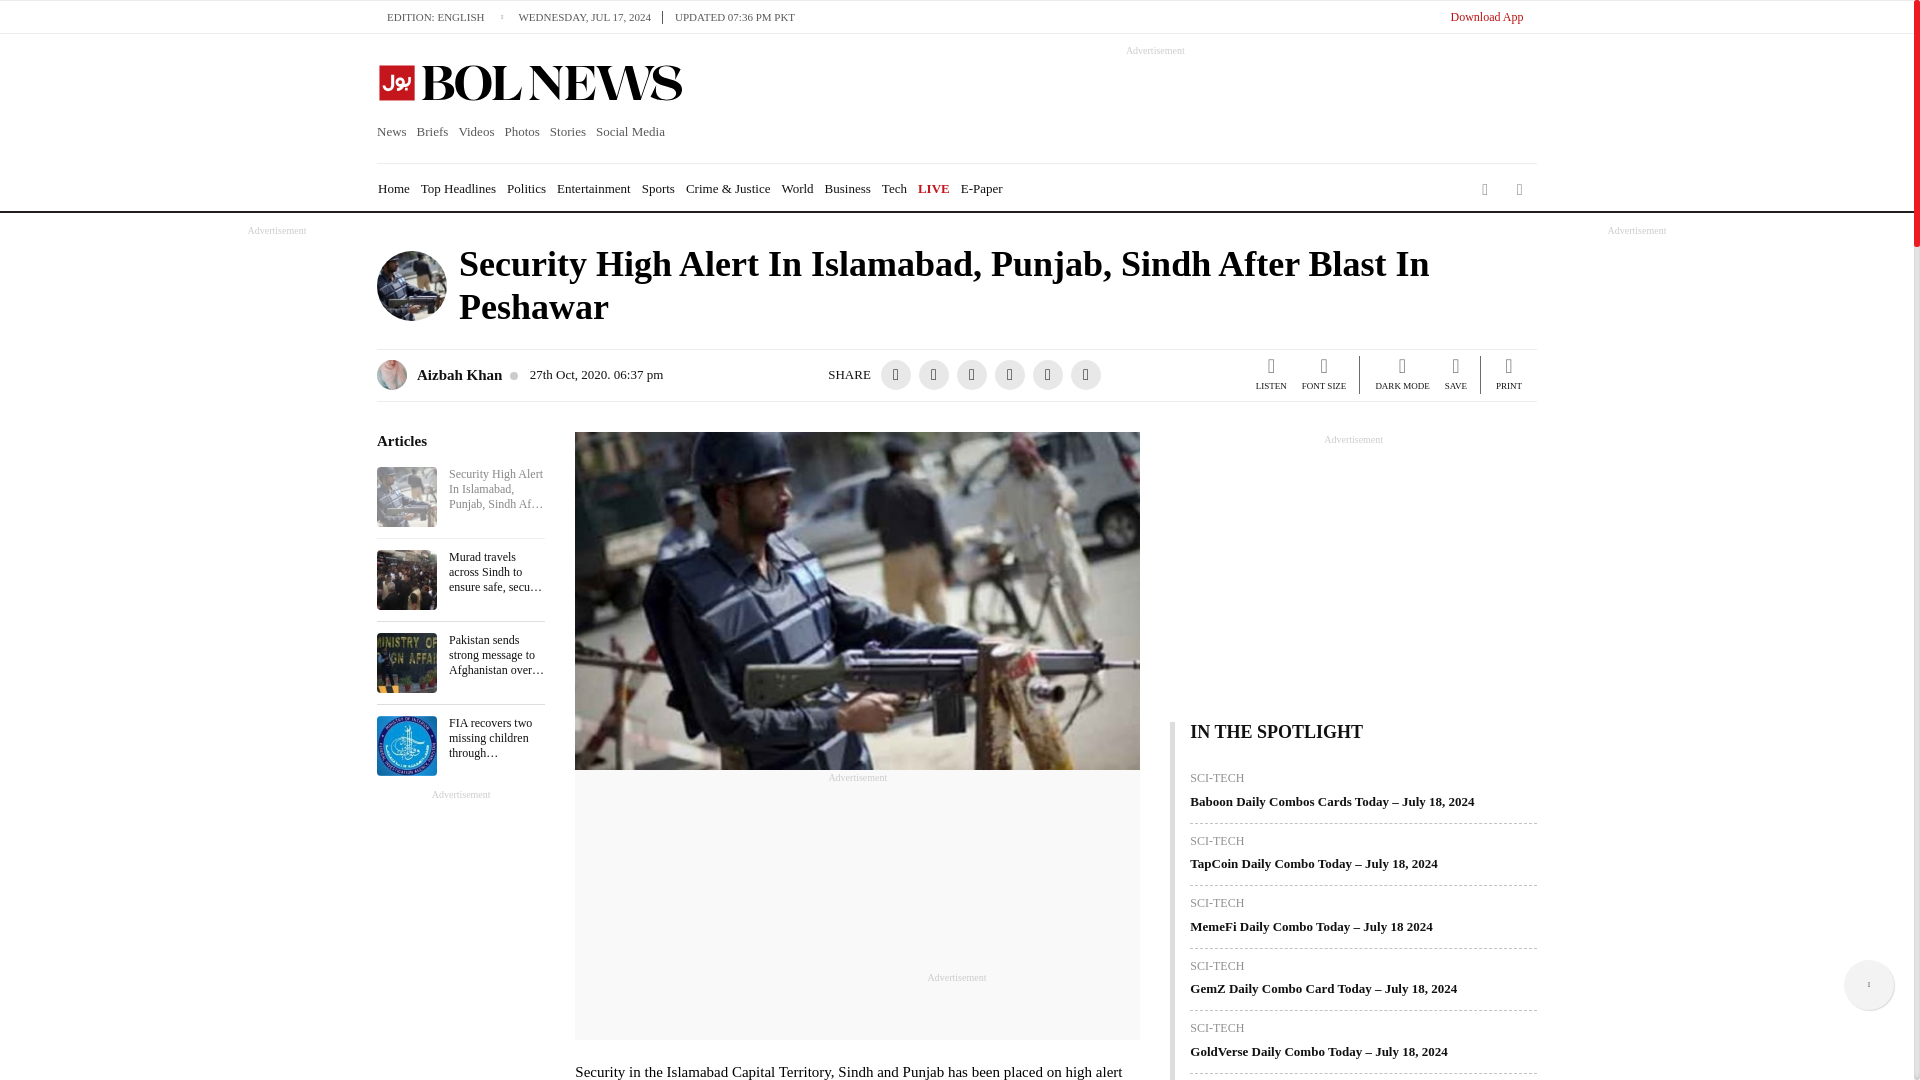  Describe the element at coordinates (796, 188) in the screenshot. I see `World` at that location.